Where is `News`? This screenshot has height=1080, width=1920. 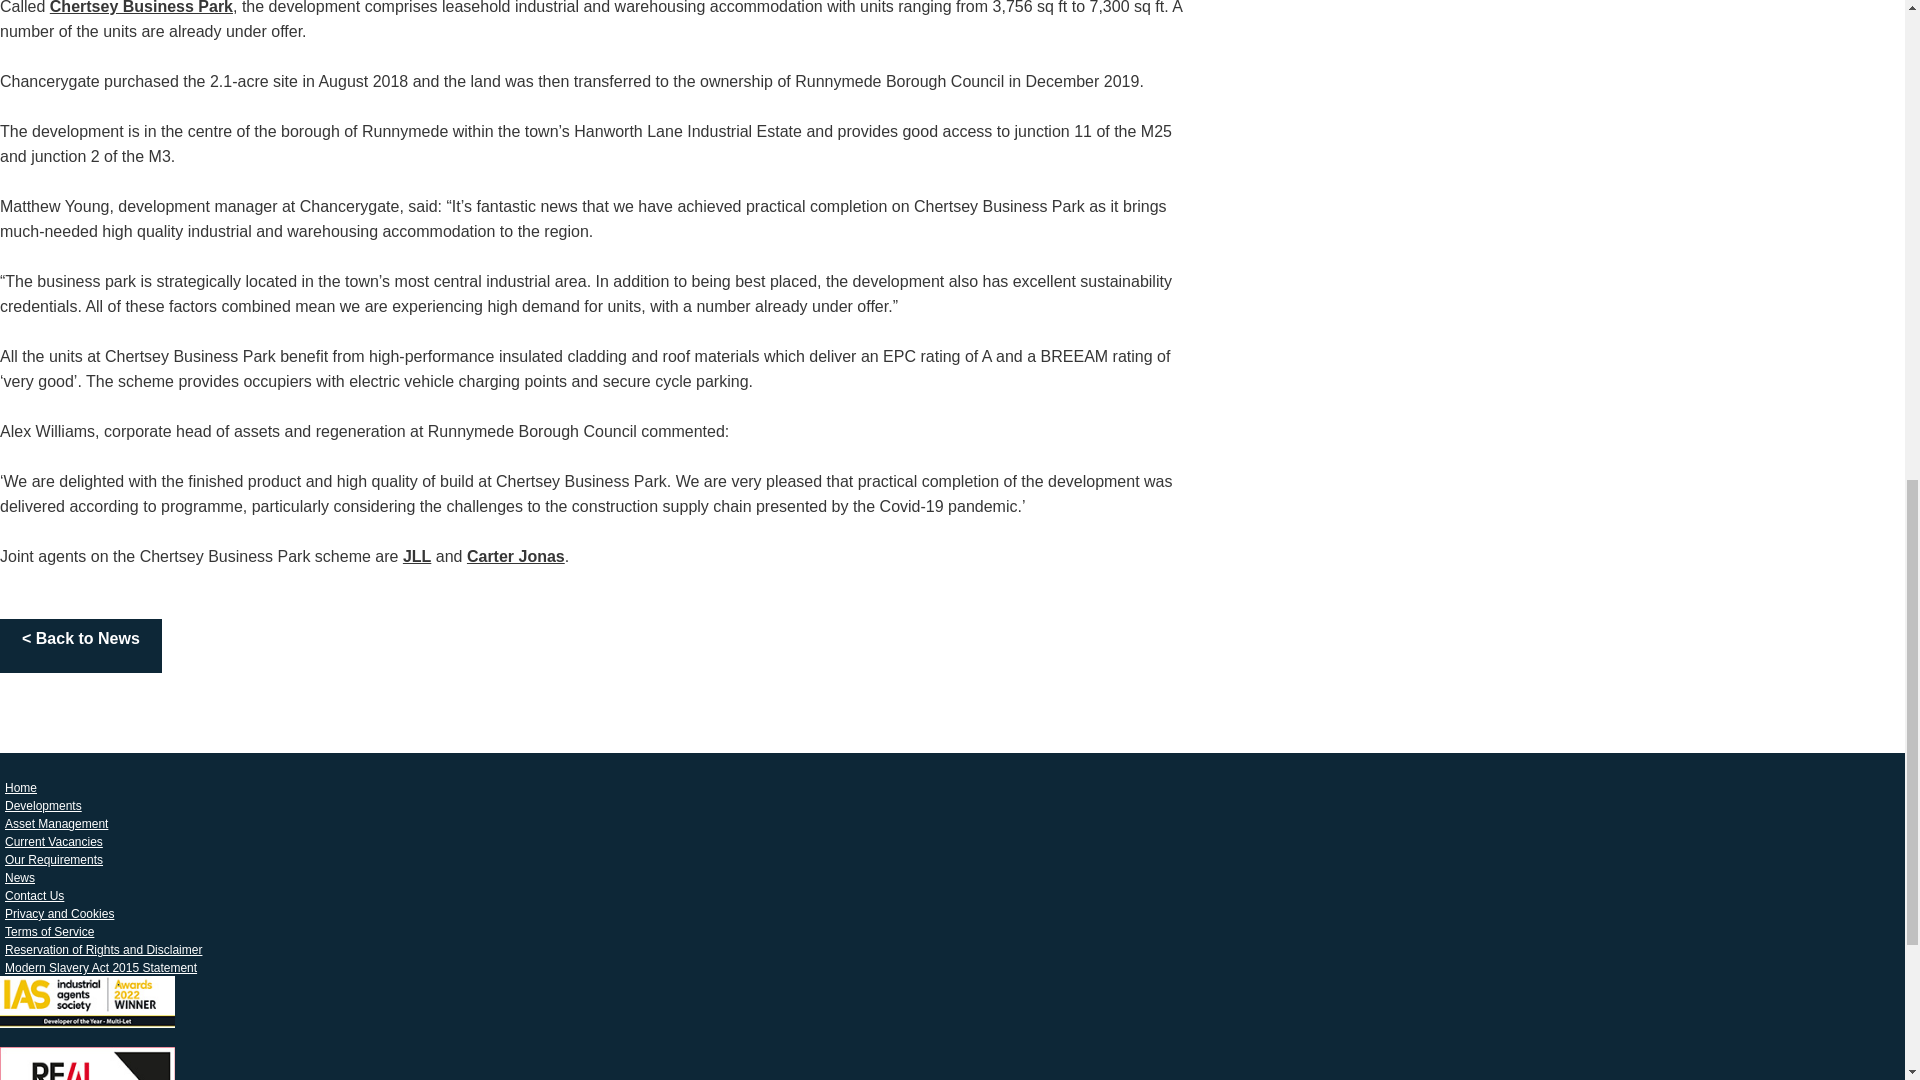 News is located at coordinates (20, 878).